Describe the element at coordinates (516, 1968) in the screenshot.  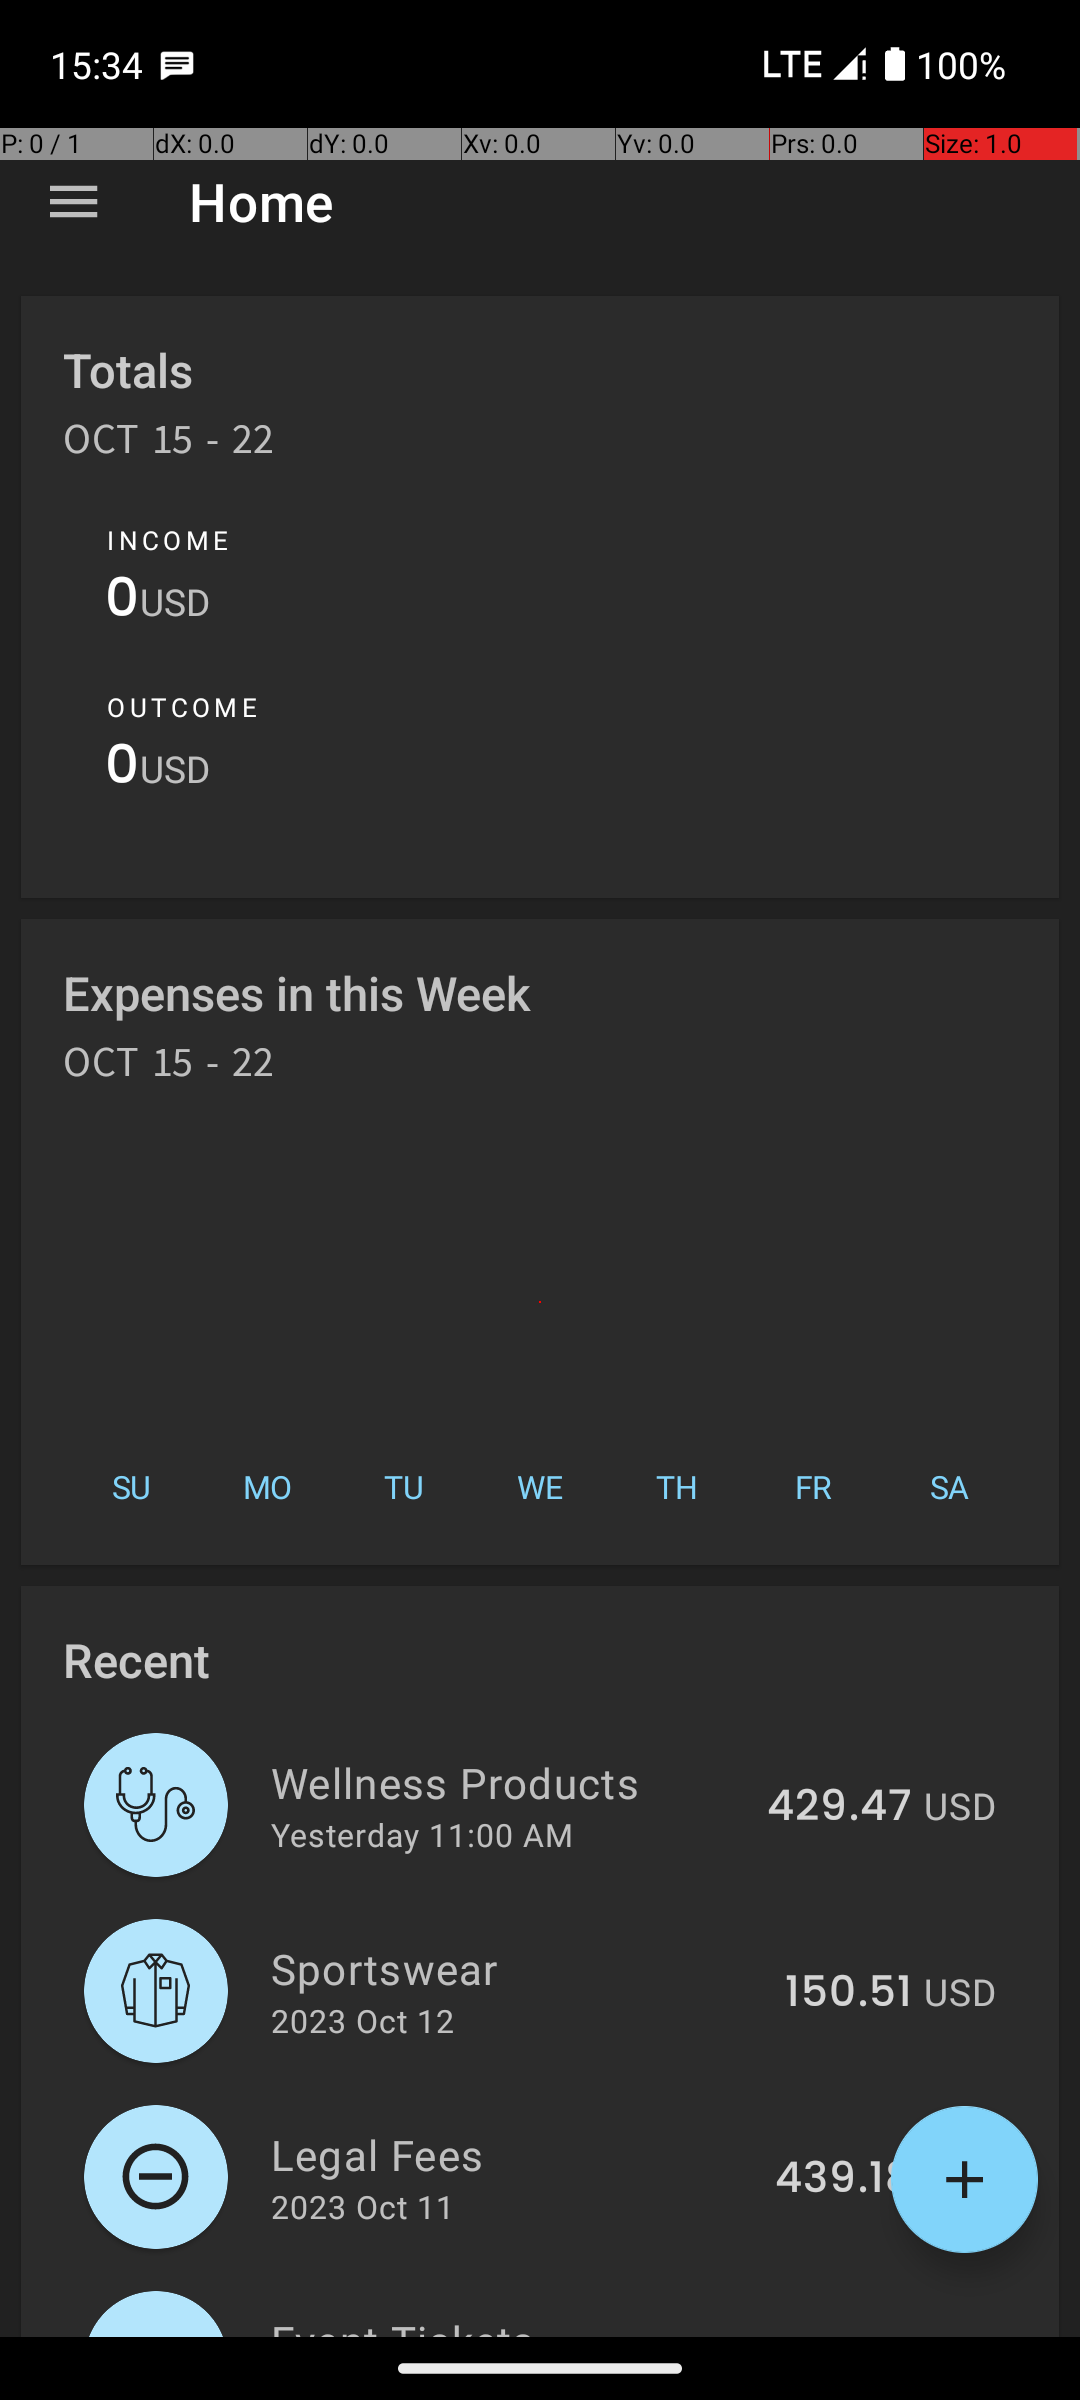
I see `Sportswear` at that location.